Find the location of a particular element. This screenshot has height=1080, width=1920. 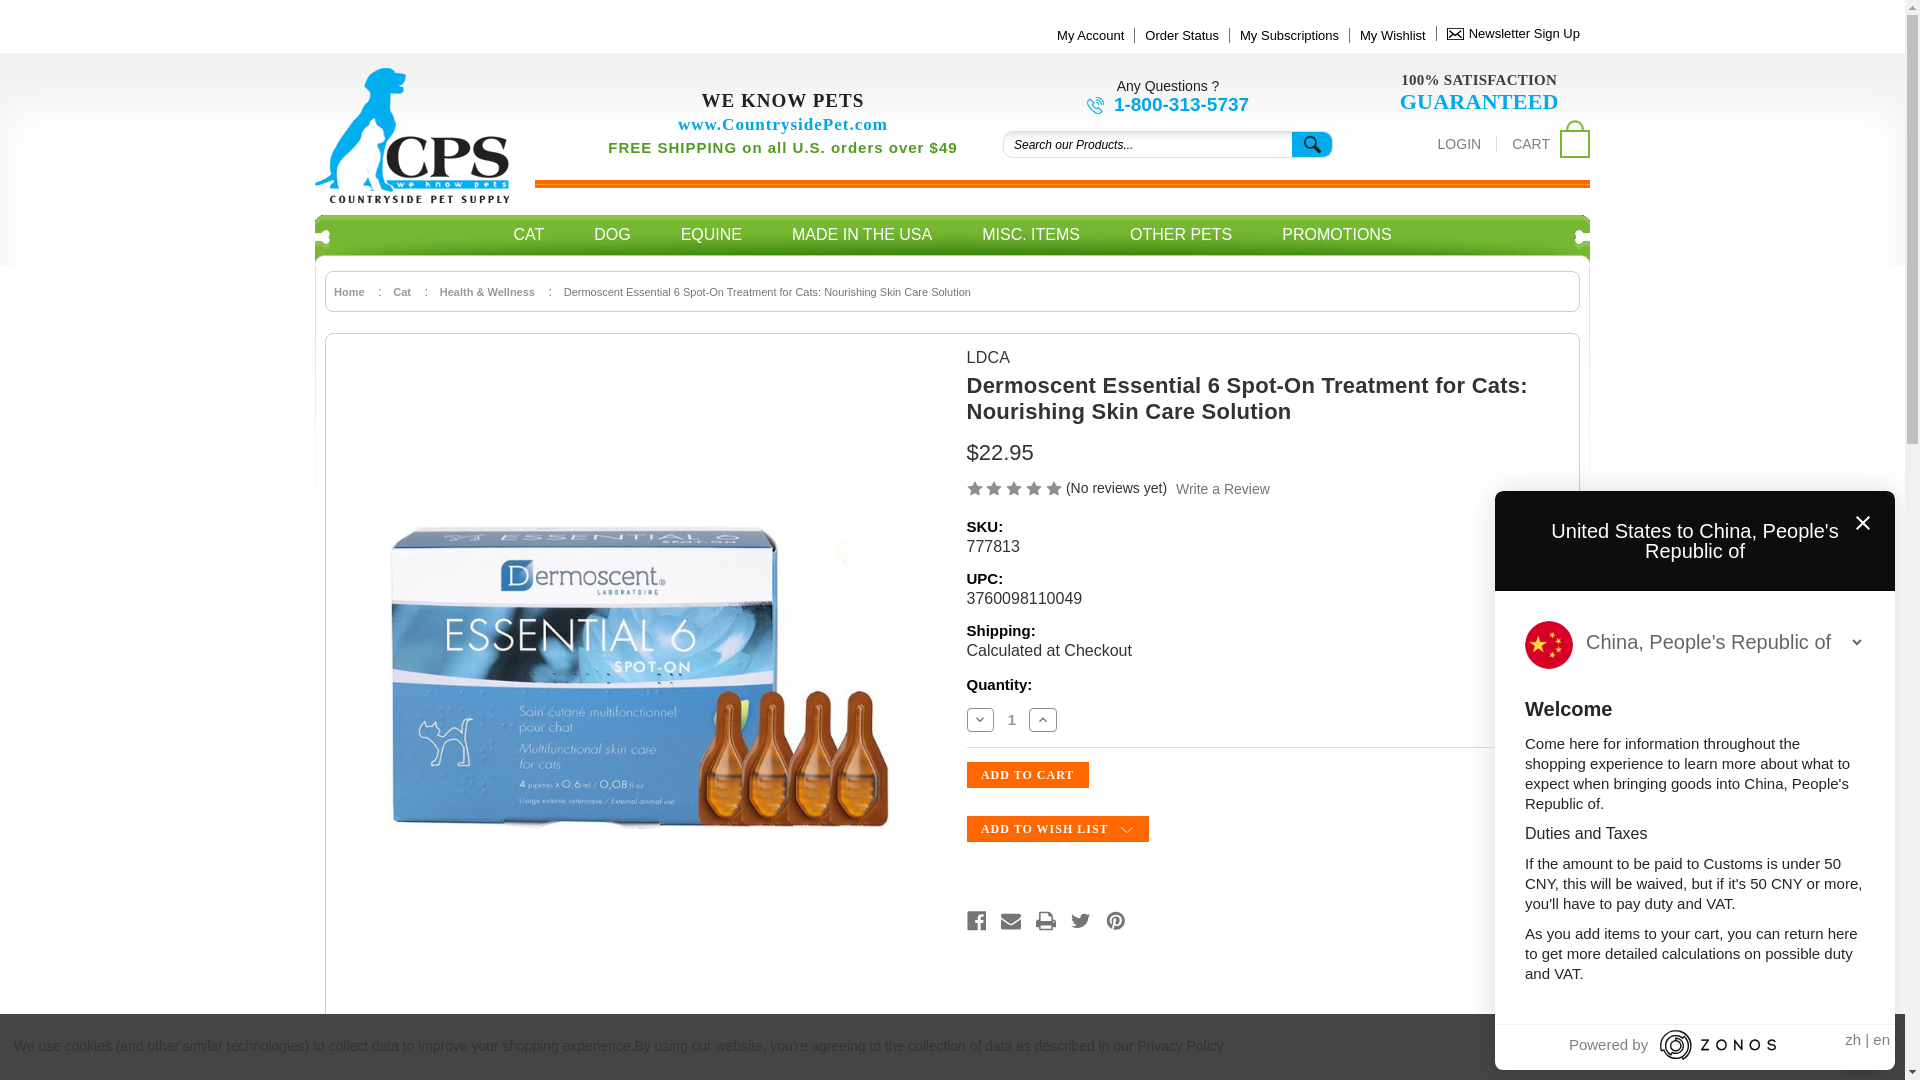

Order Status is located at coordinates (1182, 36).